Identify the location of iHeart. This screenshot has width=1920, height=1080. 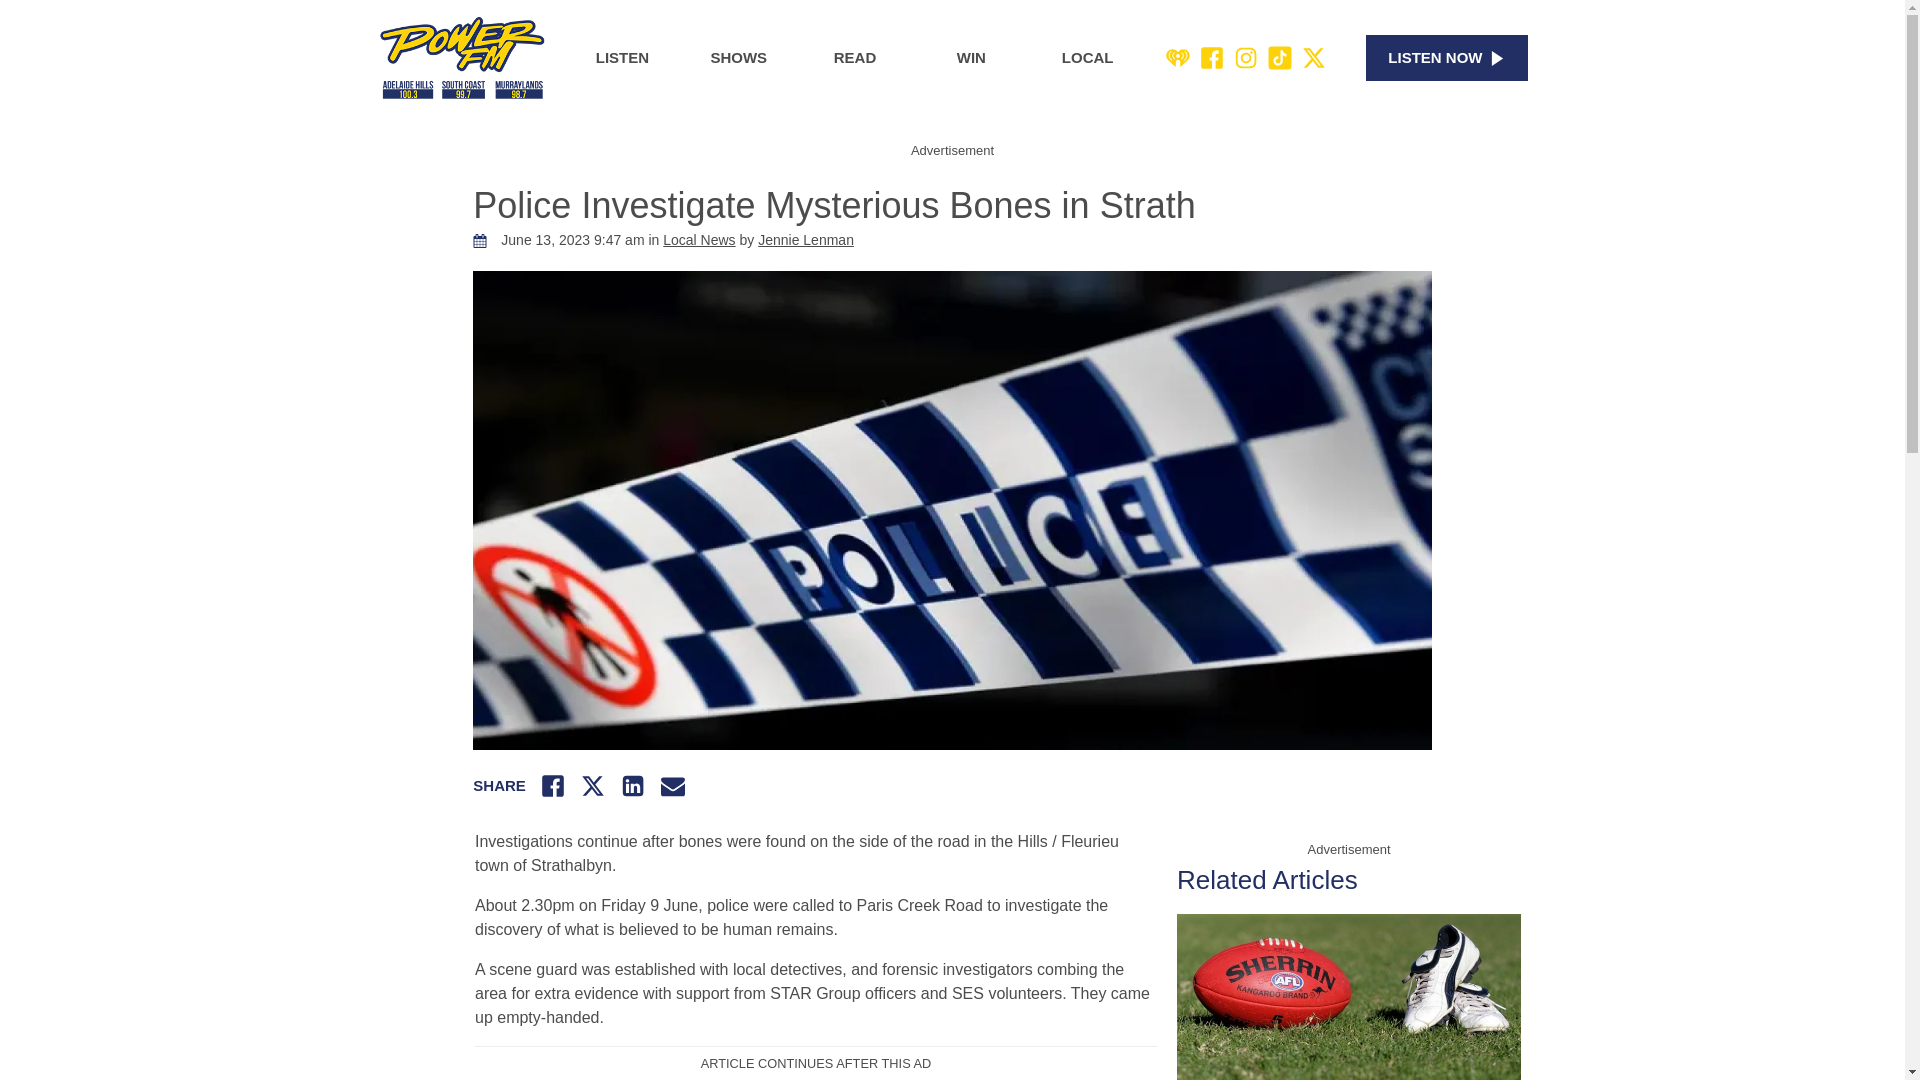
(1178, 58).